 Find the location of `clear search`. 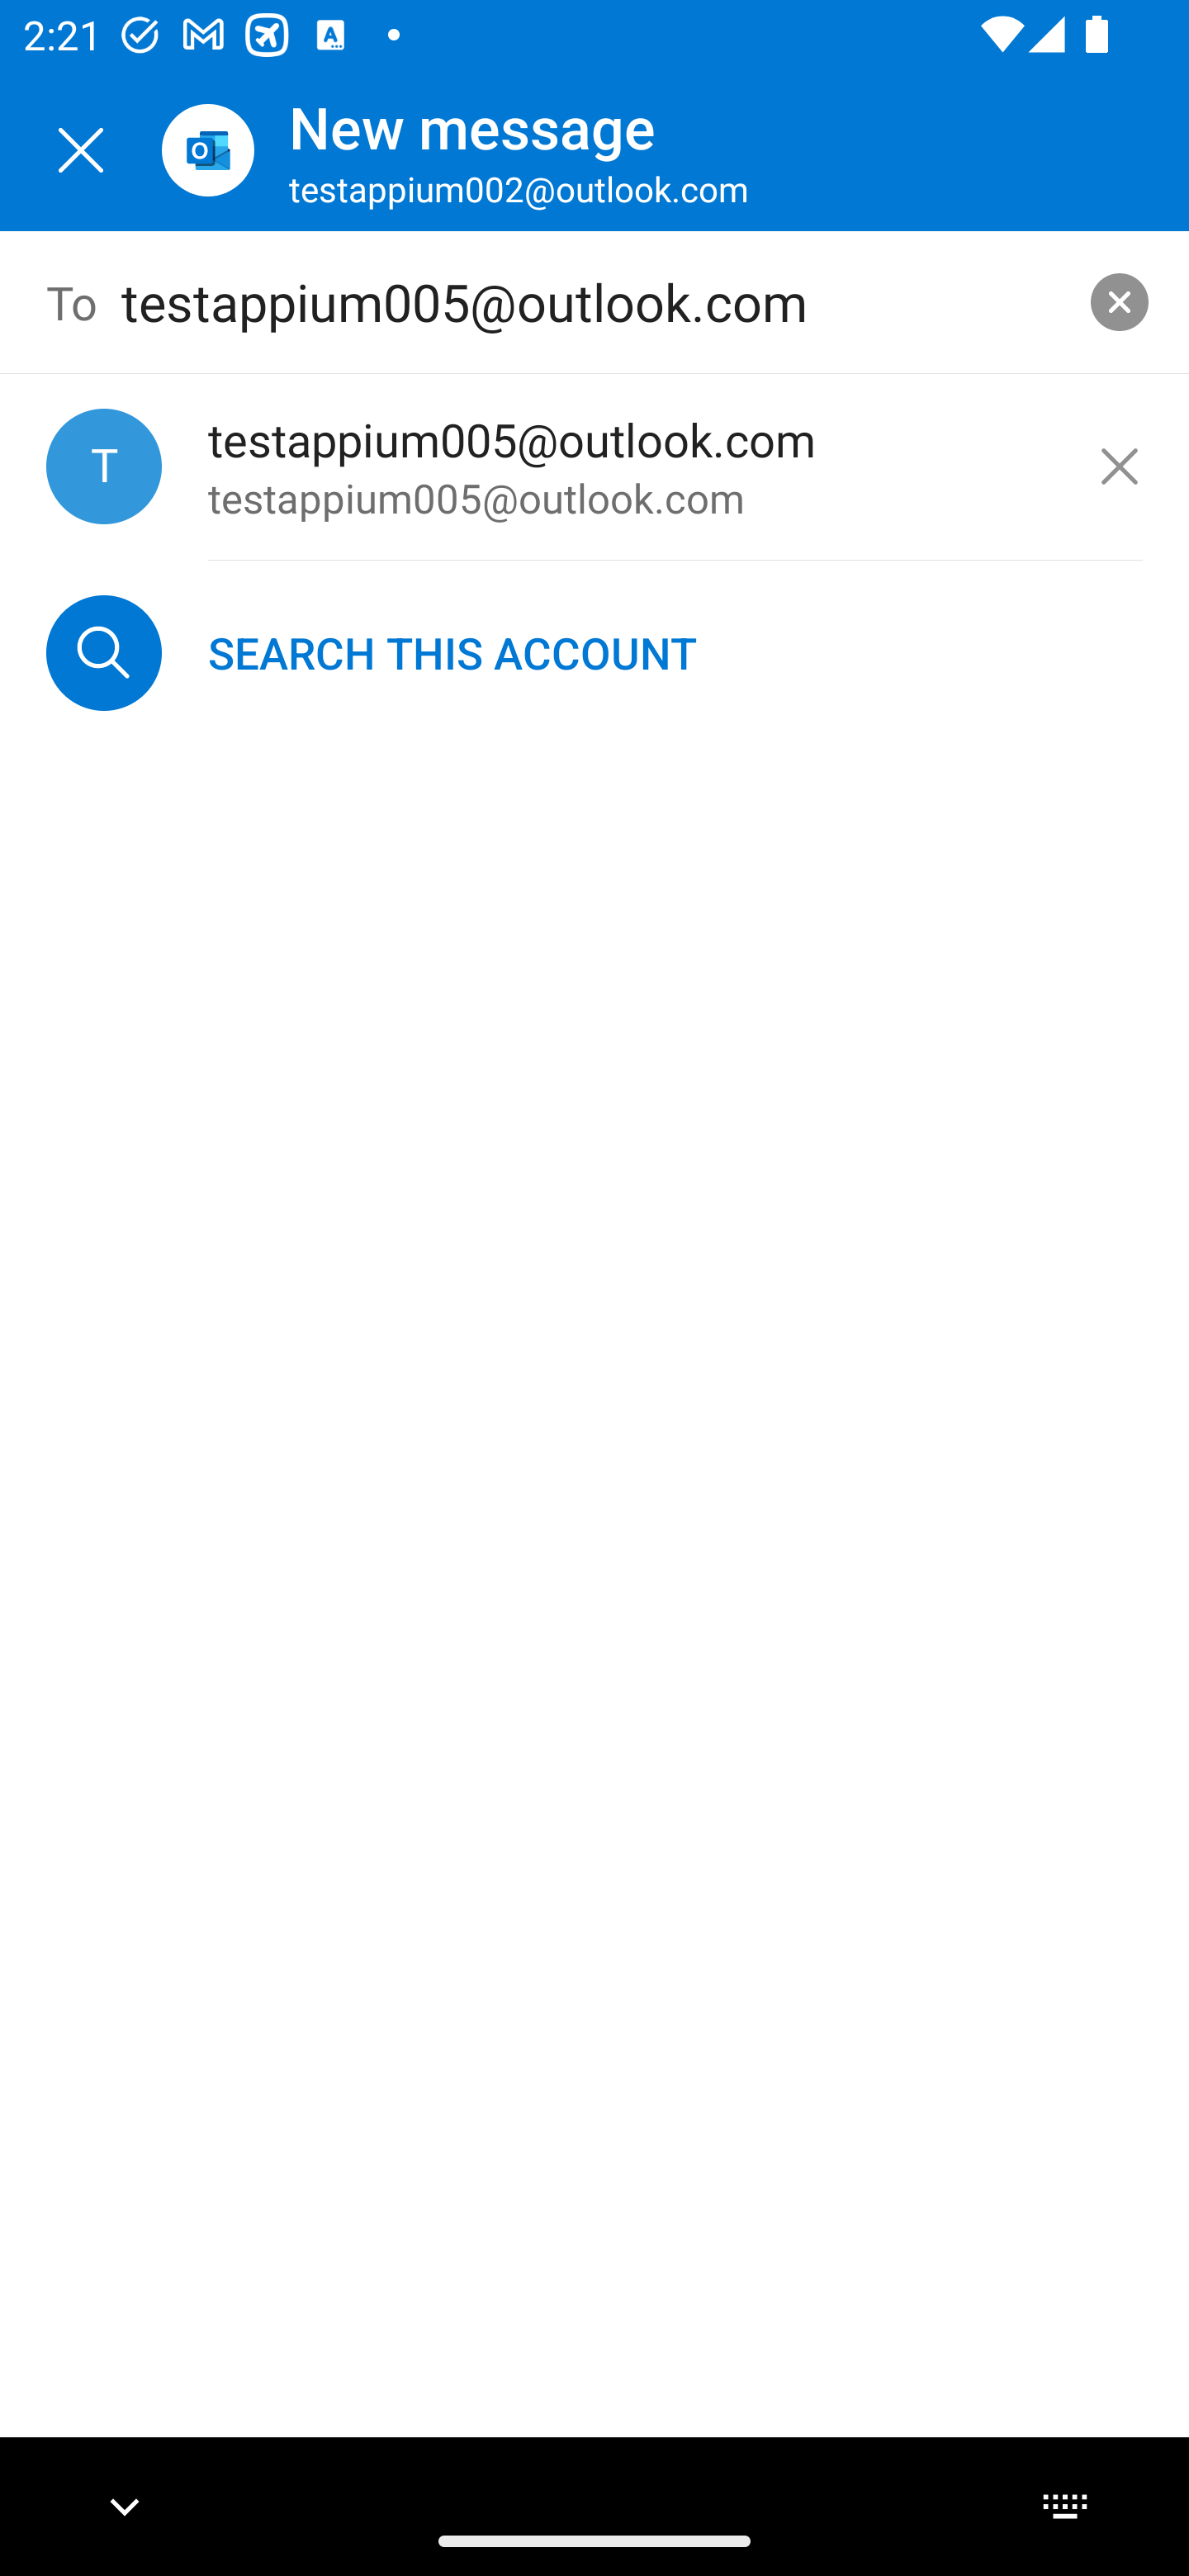

clear search is located at coordinates (1120, 301).